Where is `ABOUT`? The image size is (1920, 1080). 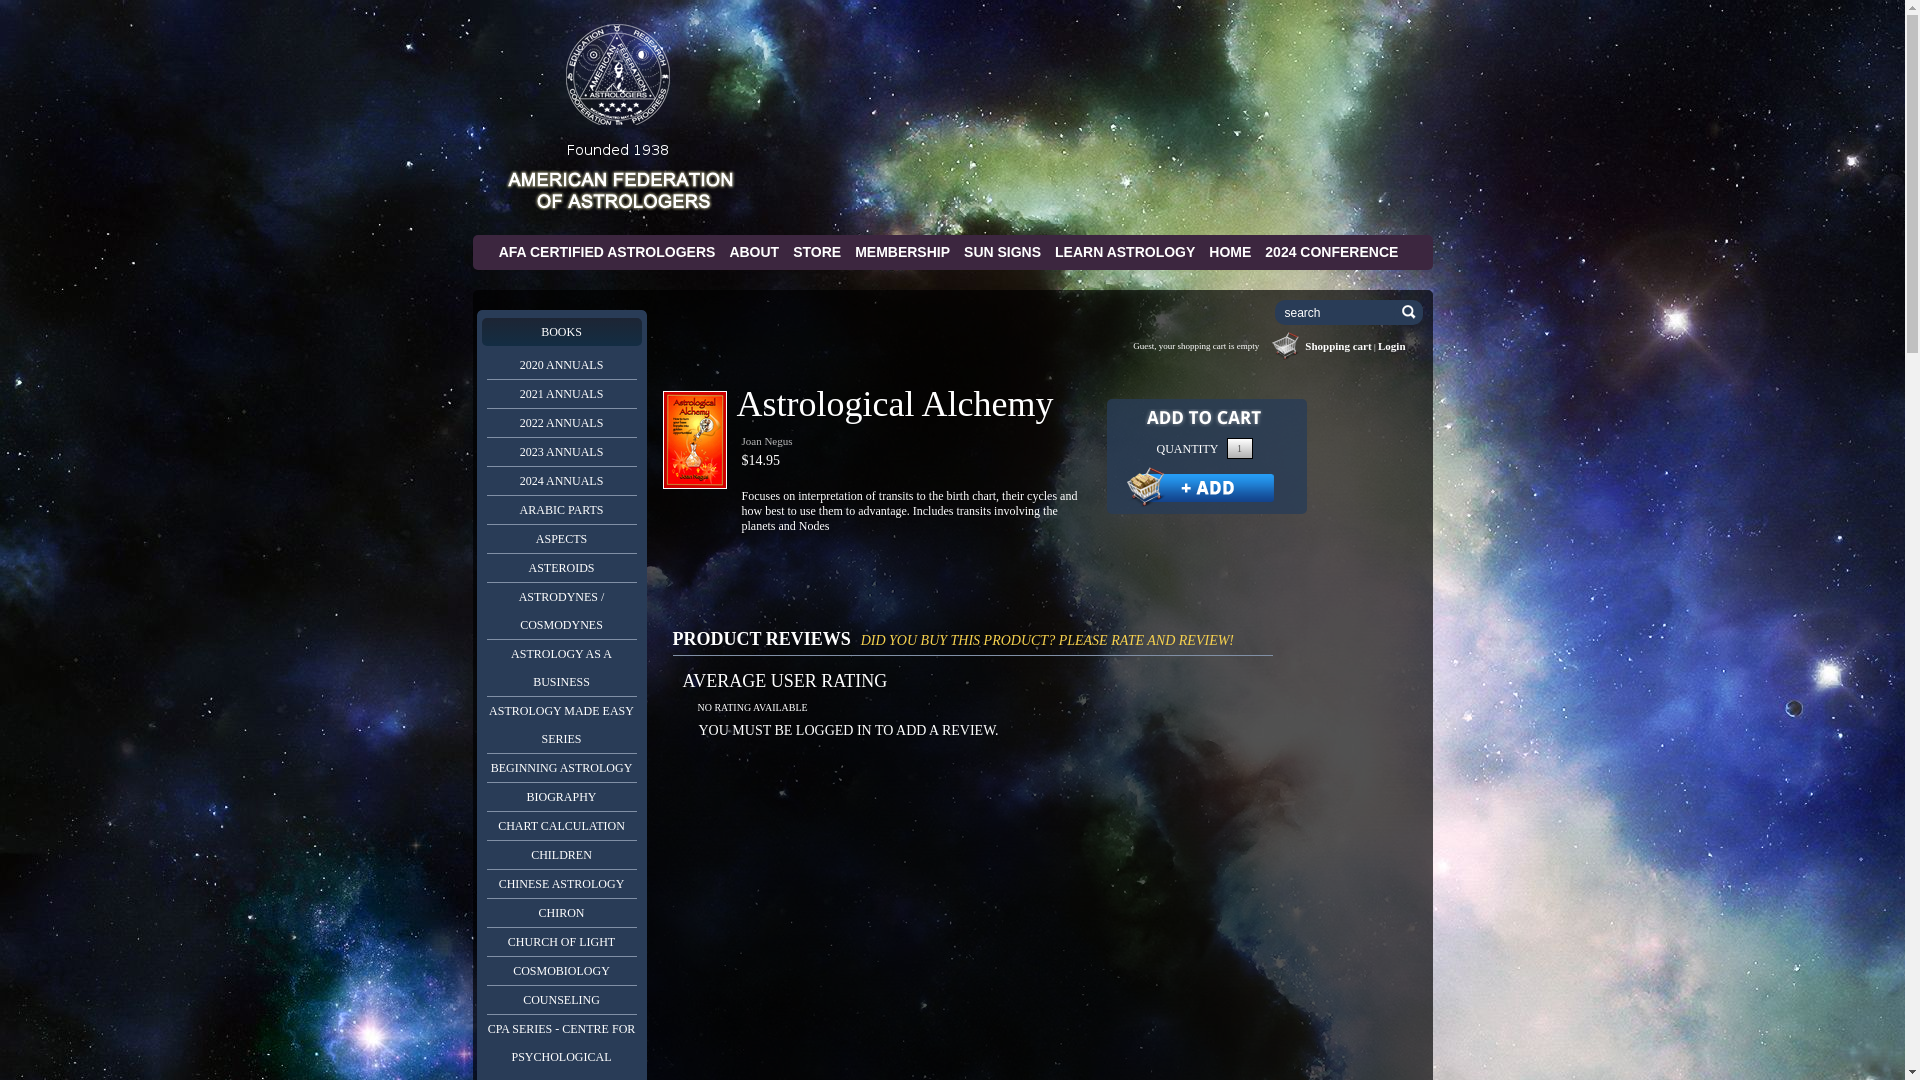
ABOUT is located at coordinates (754, 252).